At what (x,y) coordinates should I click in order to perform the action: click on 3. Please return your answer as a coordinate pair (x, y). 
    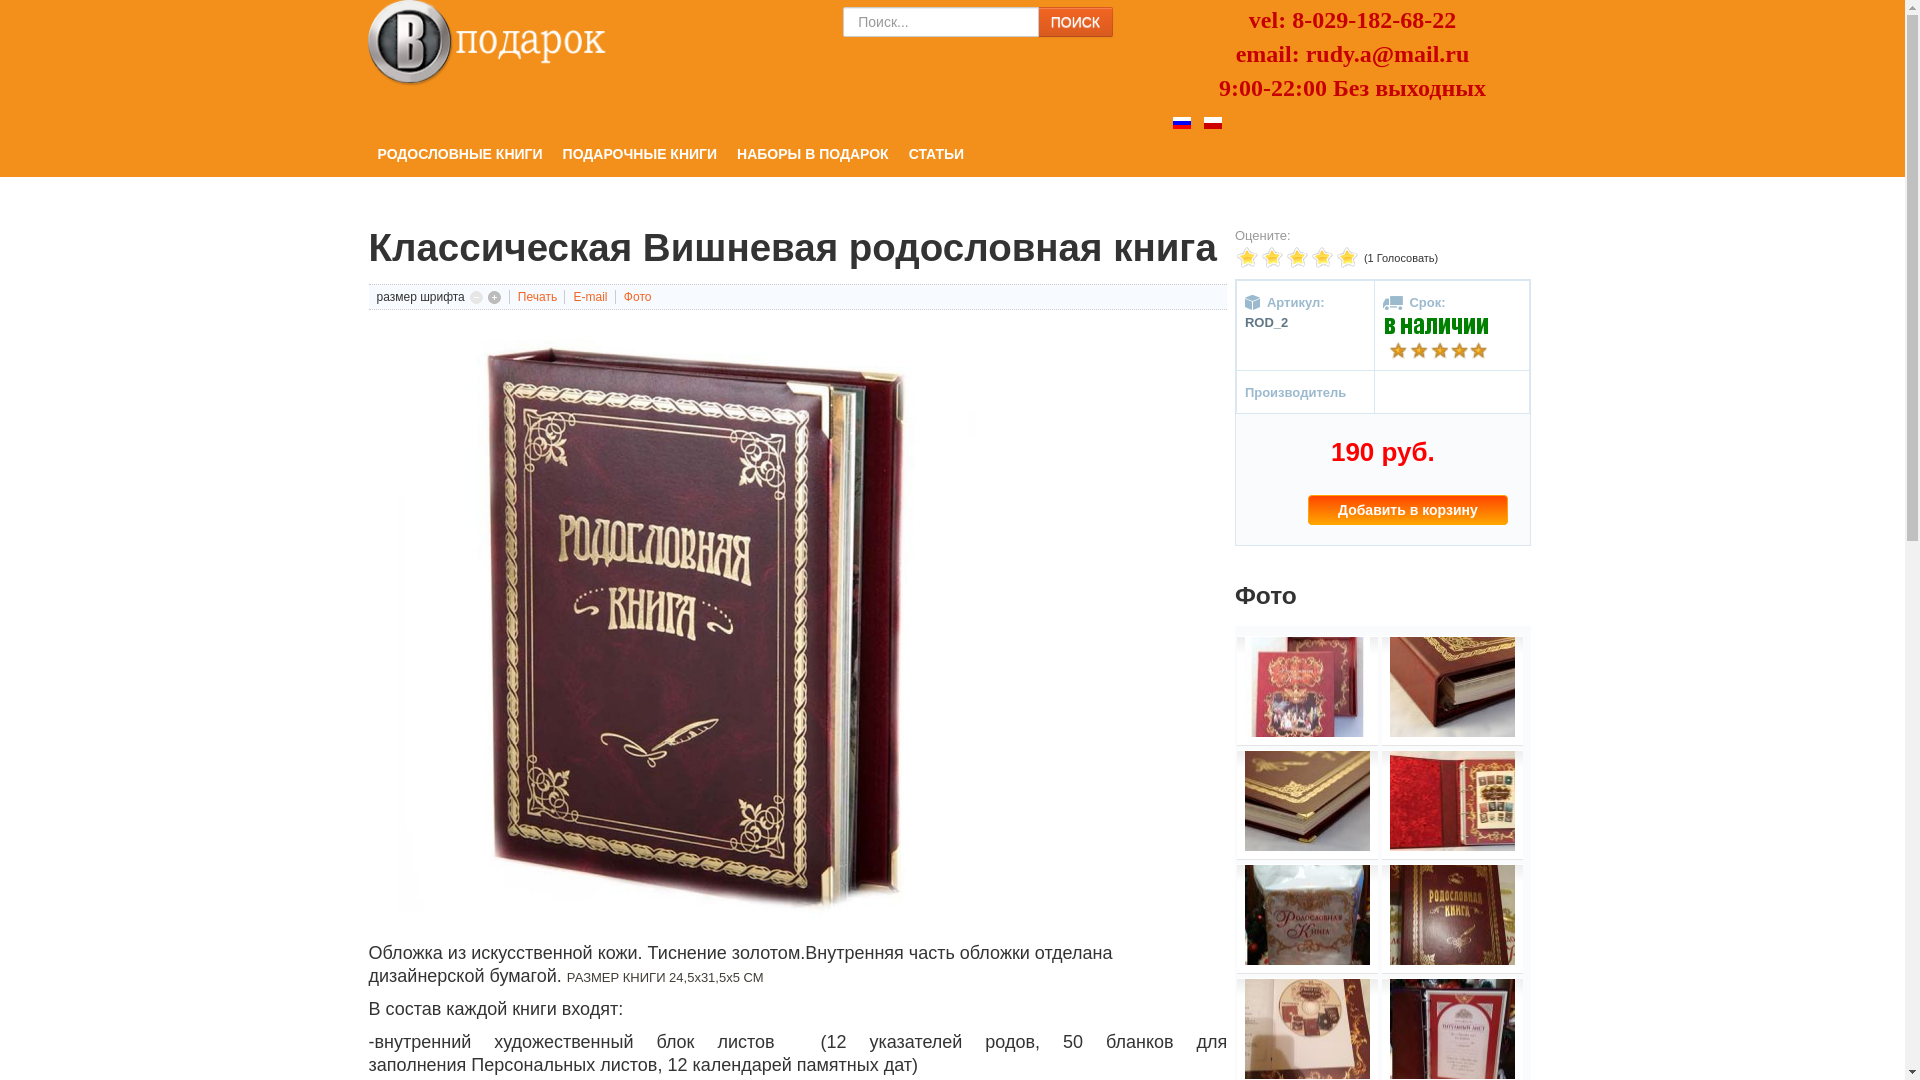
    Looking at the image, I should click on (1272, 258).